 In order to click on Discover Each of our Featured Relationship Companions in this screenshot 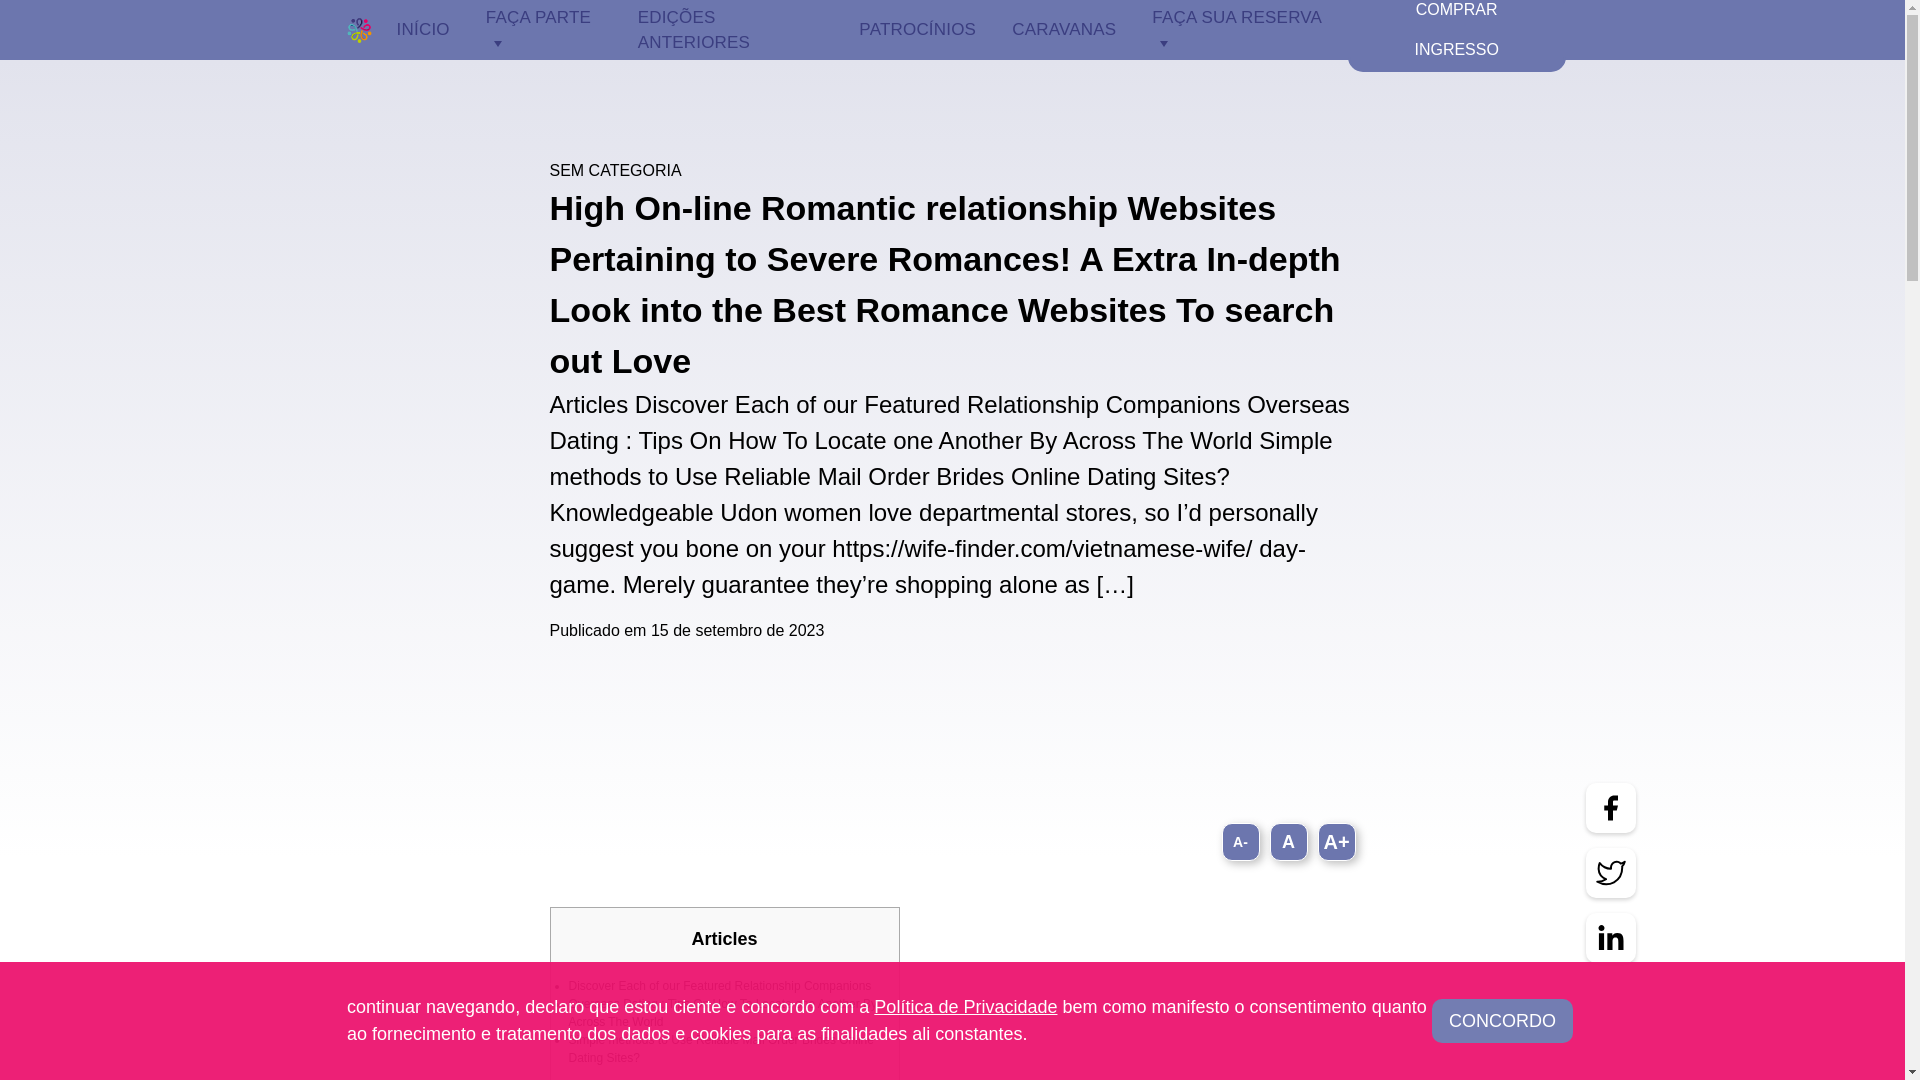, I will do `click(720, 985)`.